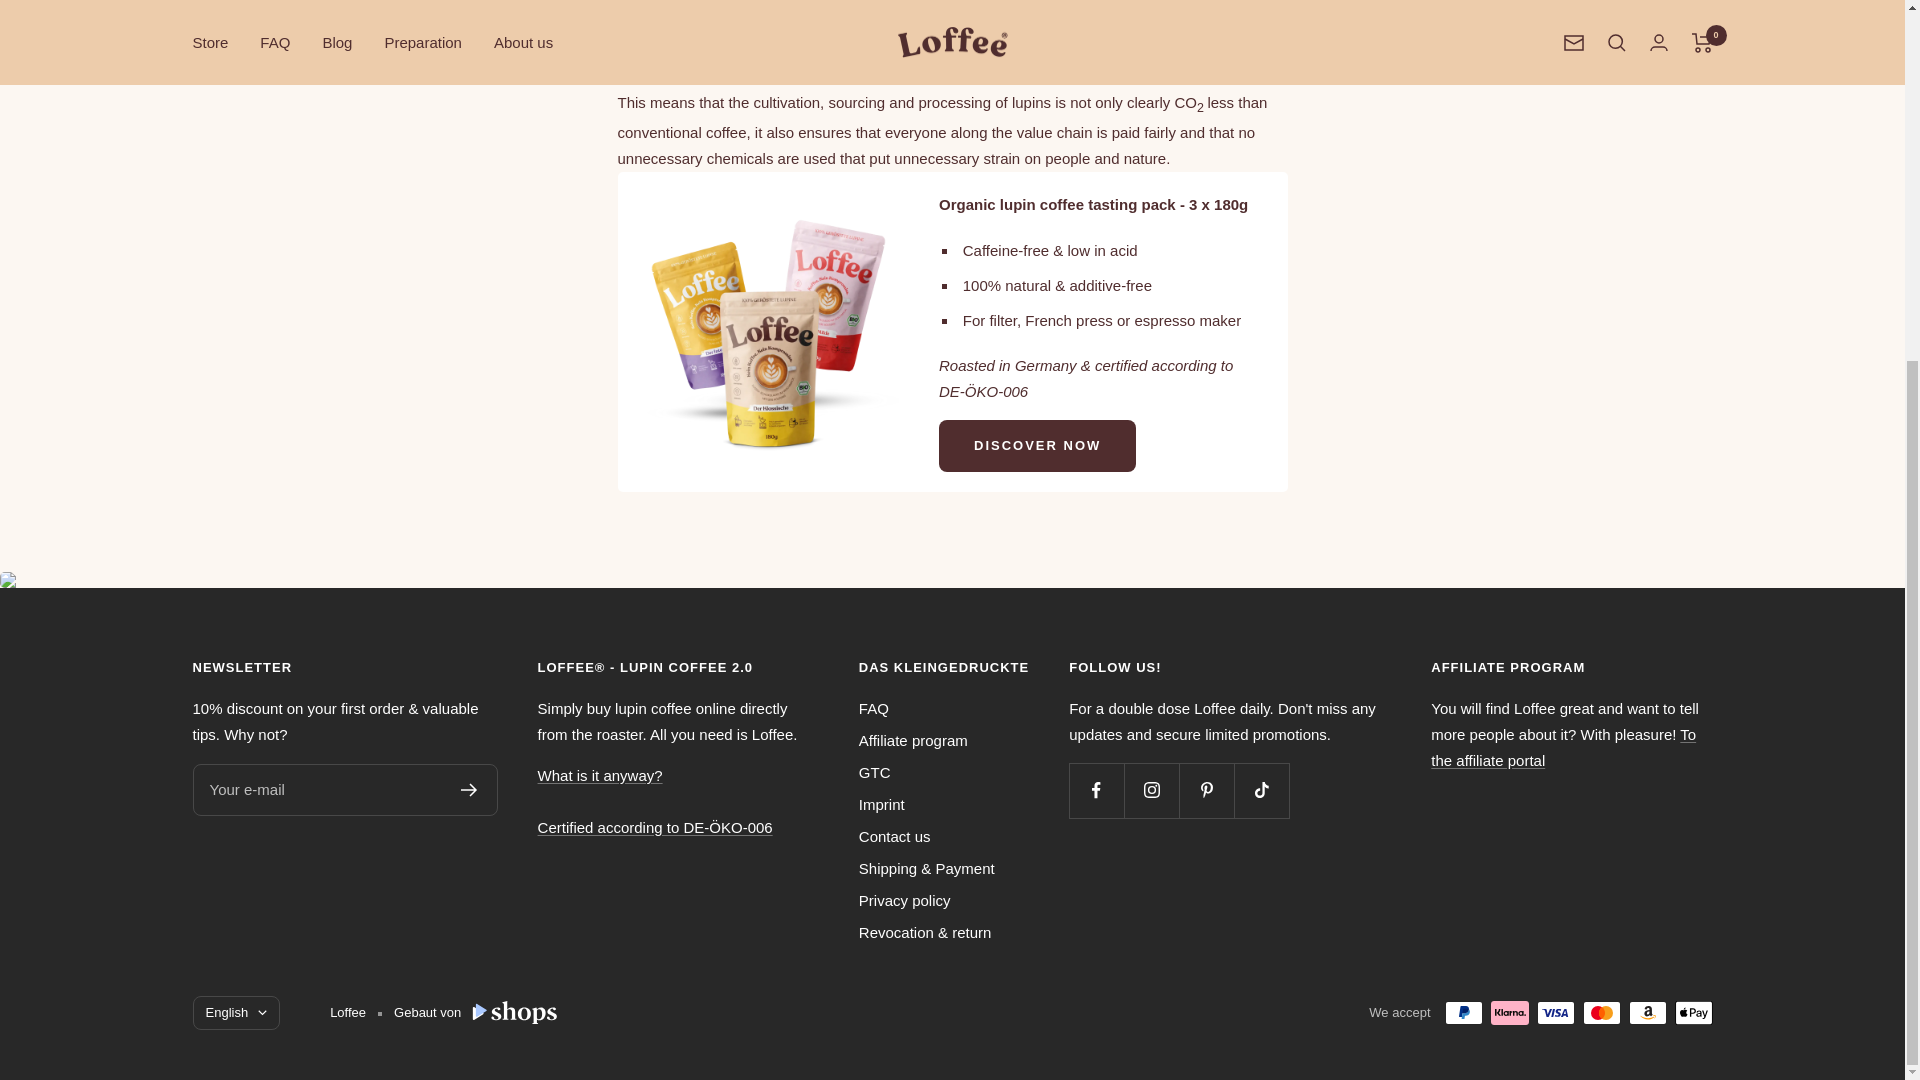 This screenshot has height=1080, width=1920. I want to click on Buy lupin coffee, so click(1037, 446).